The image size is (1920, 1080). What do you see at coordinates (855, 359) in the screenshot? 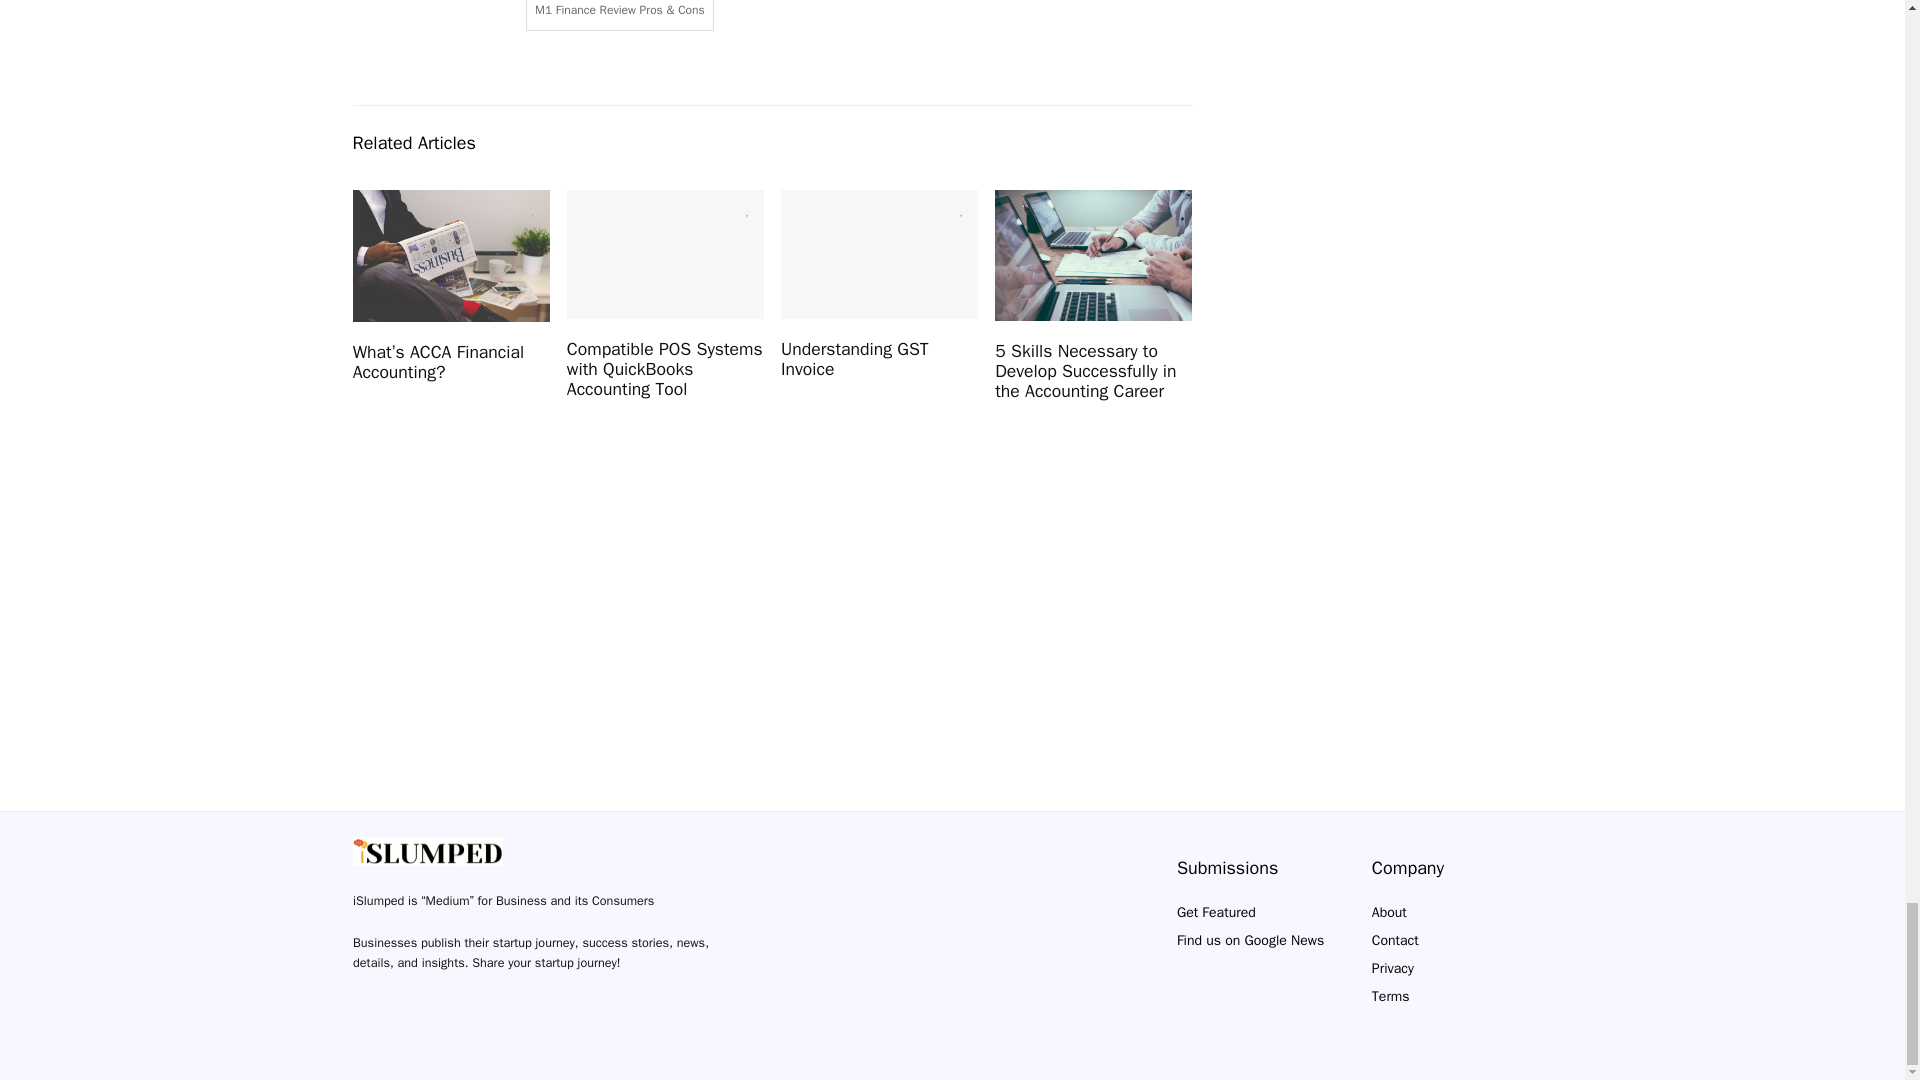
I see `Understanding GST Invoice` at bounding box center [855, 359].